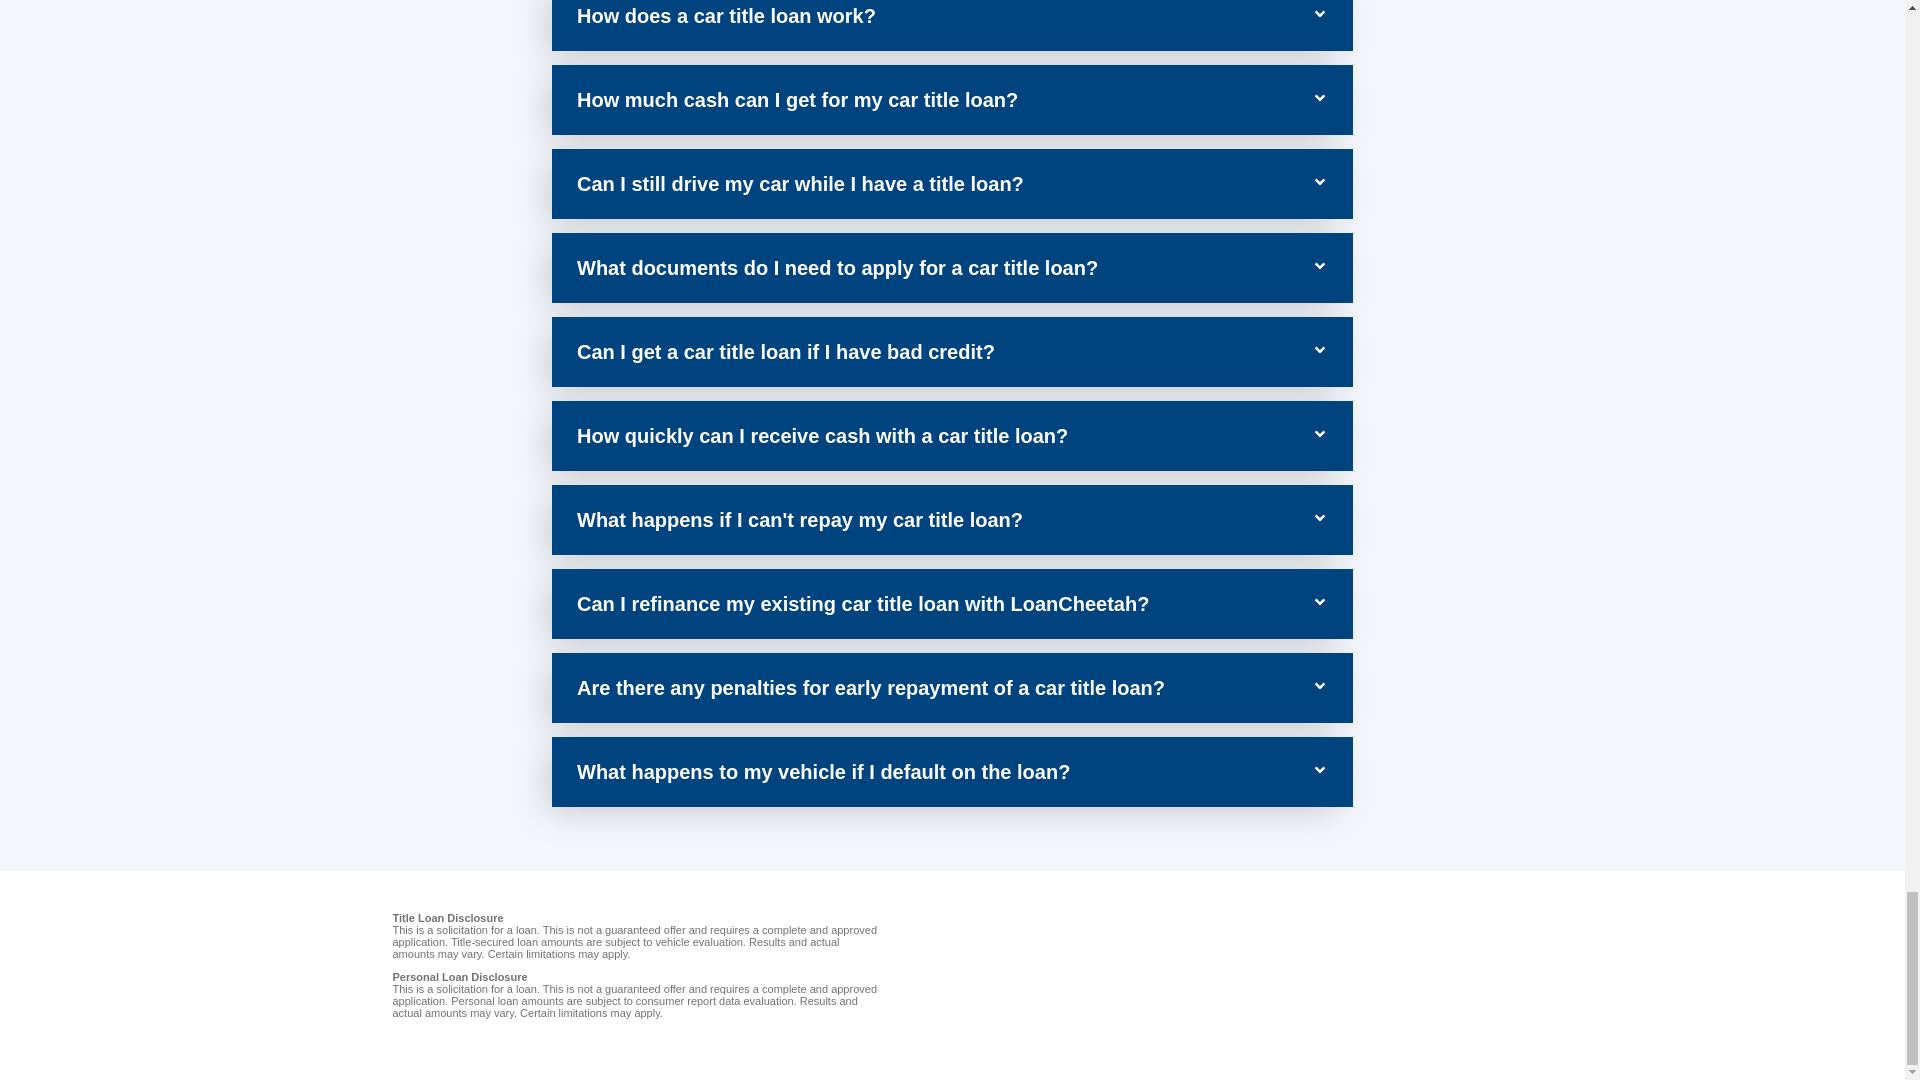 This screenshot has height=1080, width=1920. Describe the element at coordinates (726, 16) in the screenshot. I see `How does a car title loan work?` at that location.